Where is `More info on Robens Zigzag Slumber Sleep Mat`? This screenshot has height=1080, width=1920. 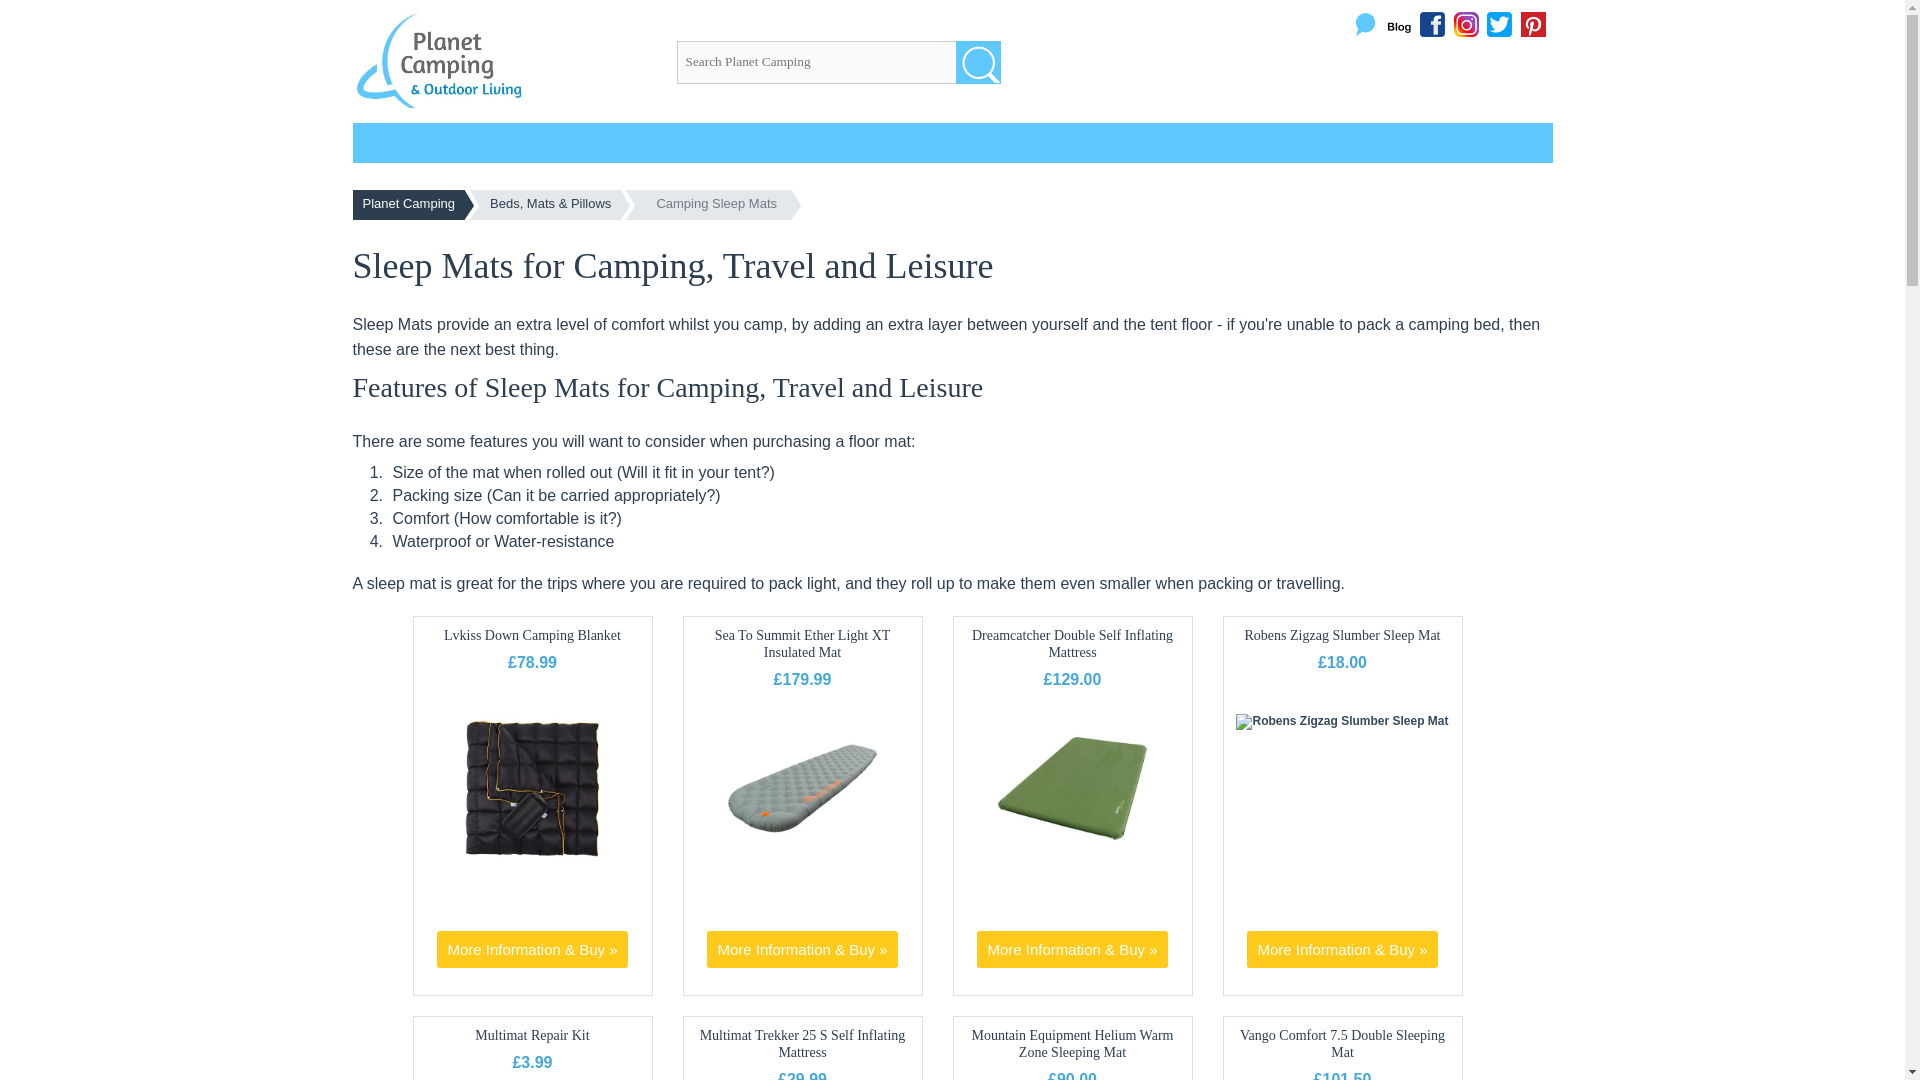 More info on Robens Zigzag Slumber Sleep Mat is located at coordinates (1342, 634).